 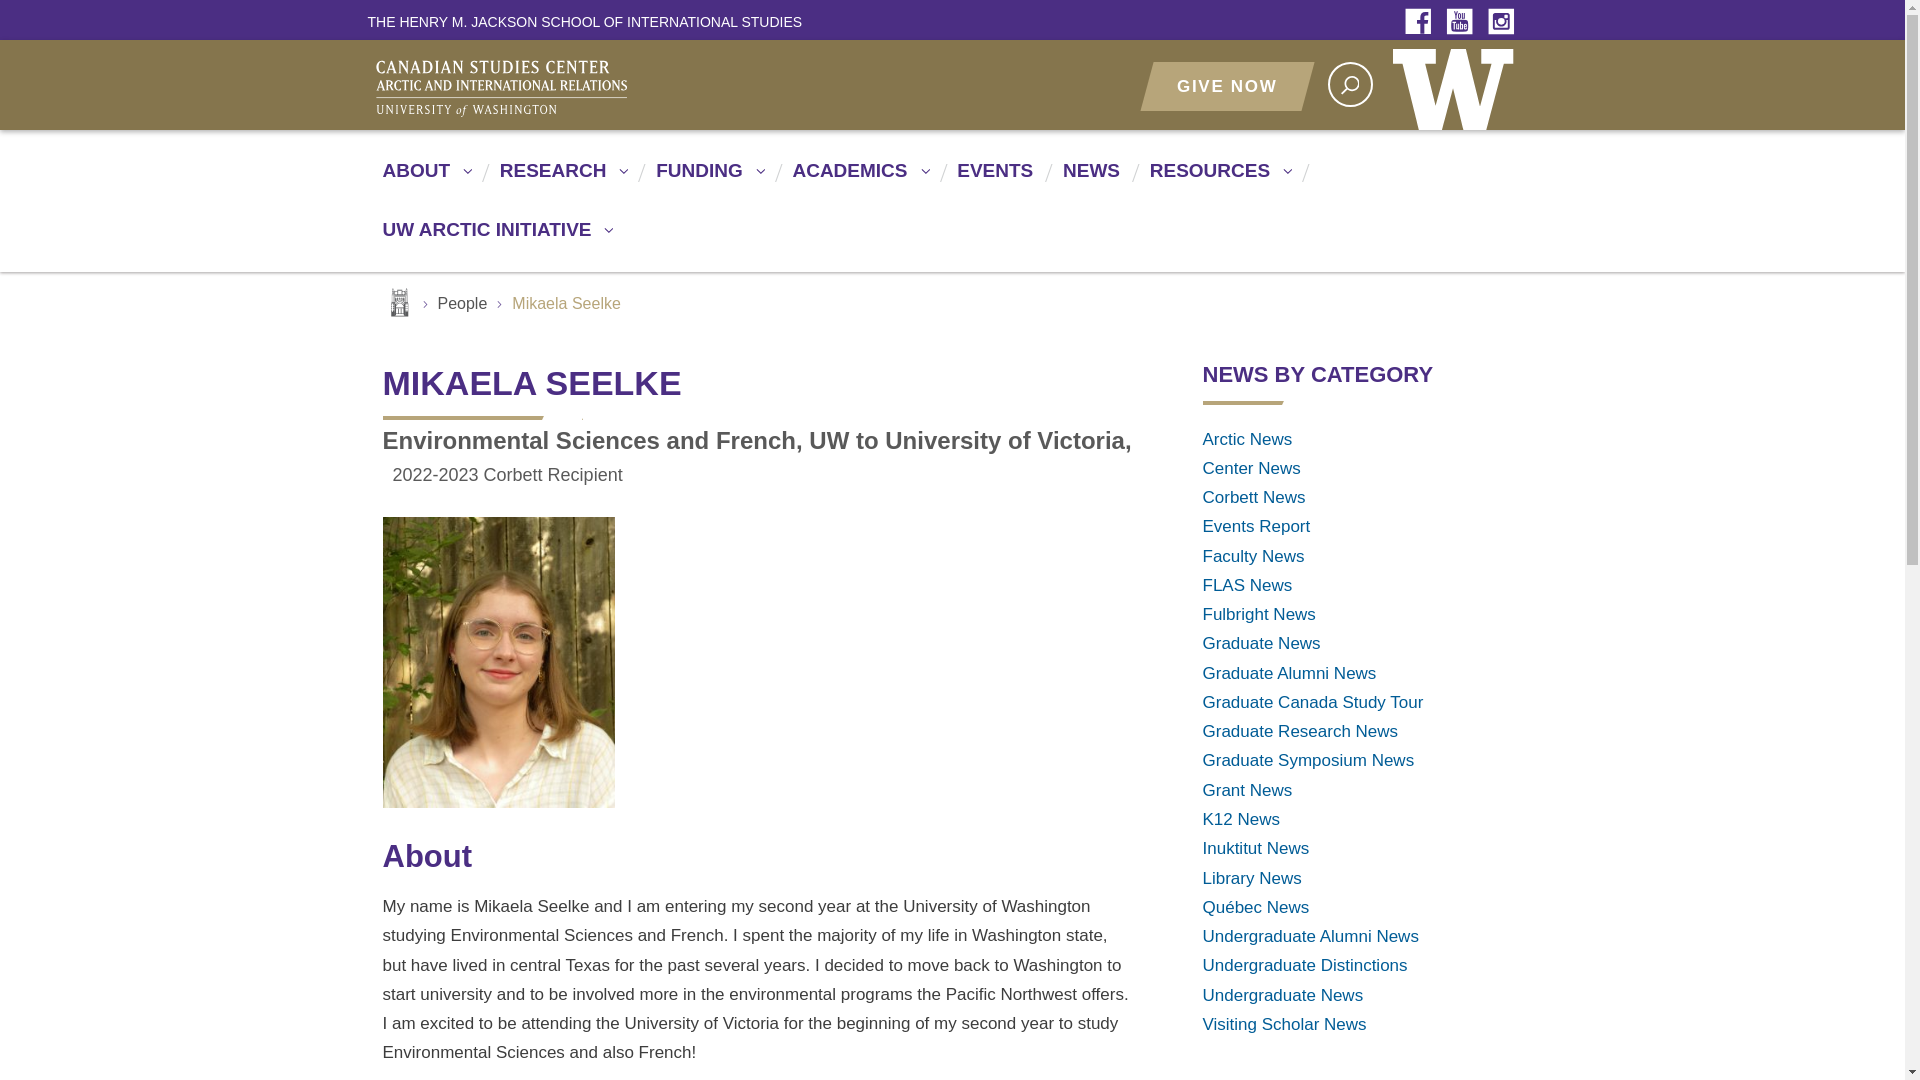 What do you see at coordinates (992, 180) in the screenshot?
I see `EVENTS` at bounding box center [992, 180].